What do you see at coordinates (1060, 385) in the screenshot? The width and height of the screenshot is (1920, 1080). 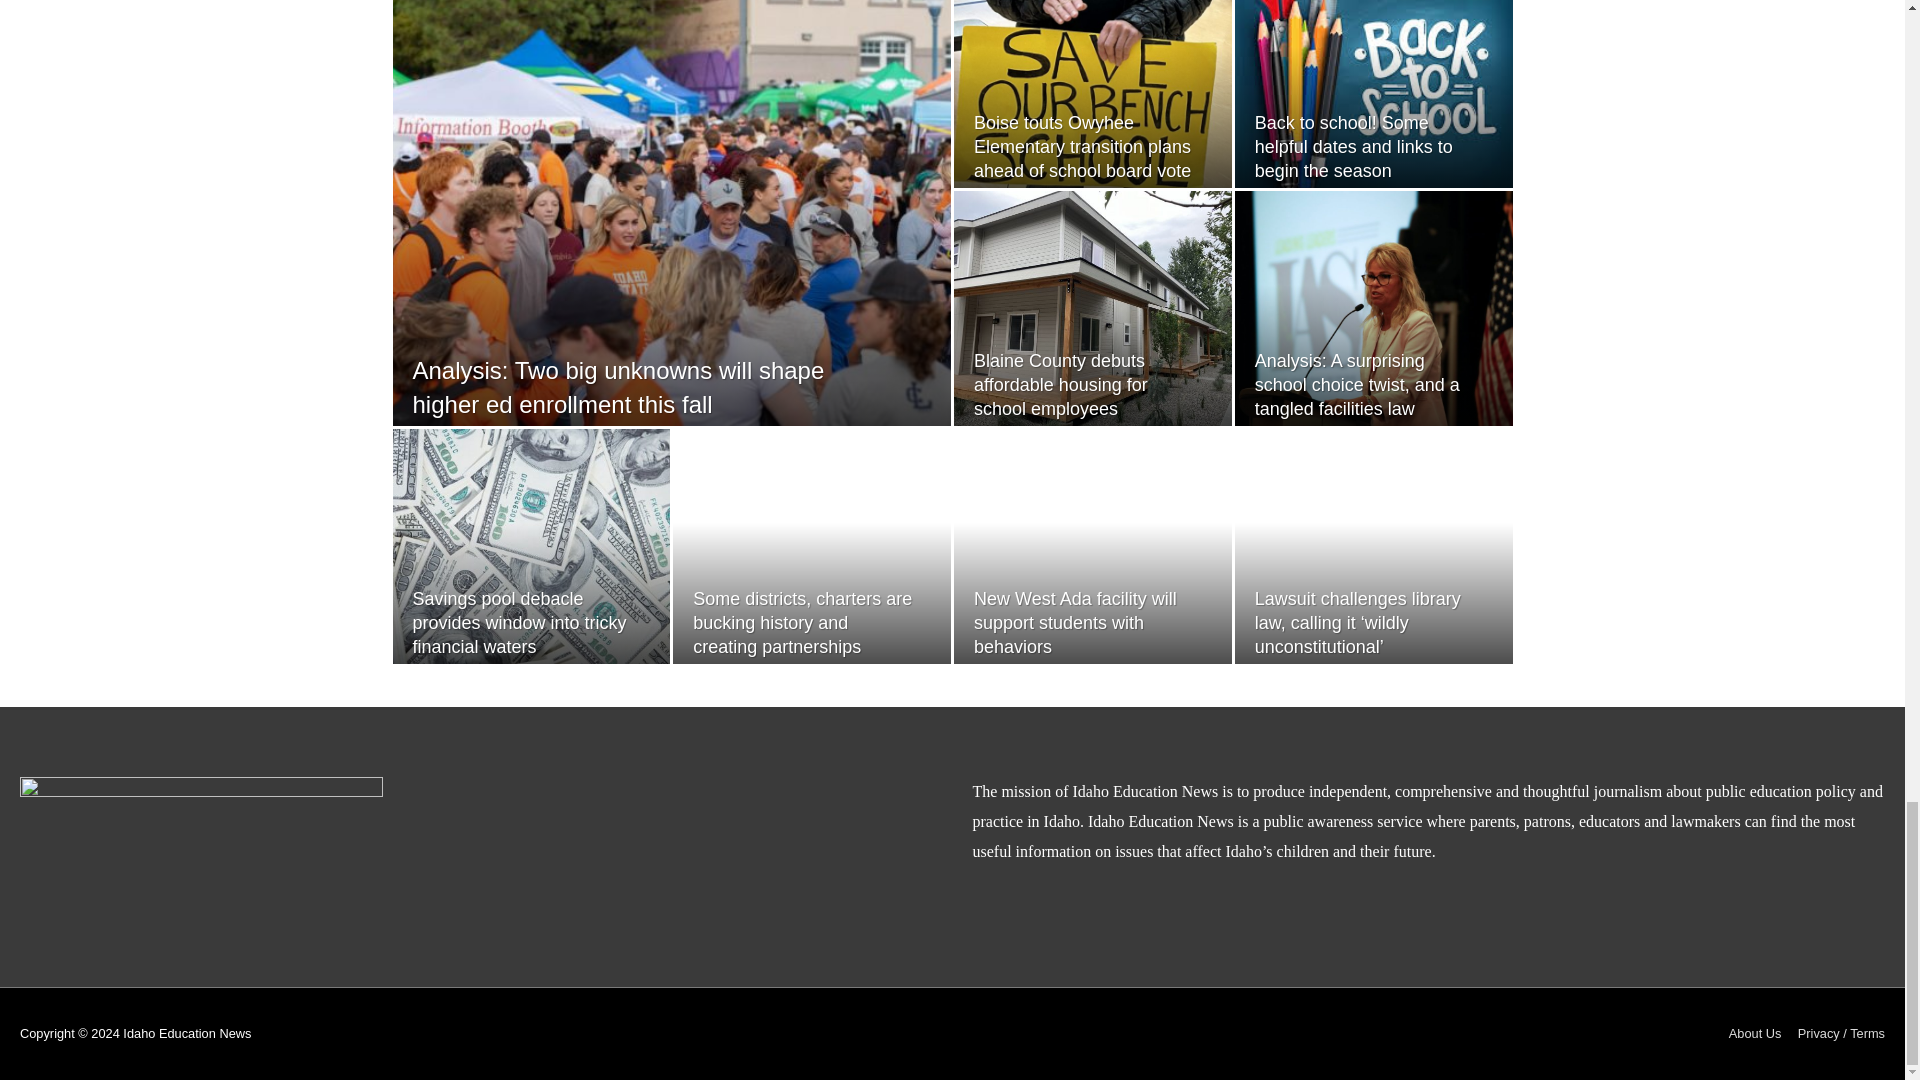 I see `Blaine County debuts affordable housing for school employees` at bounding box center [1060, 385].